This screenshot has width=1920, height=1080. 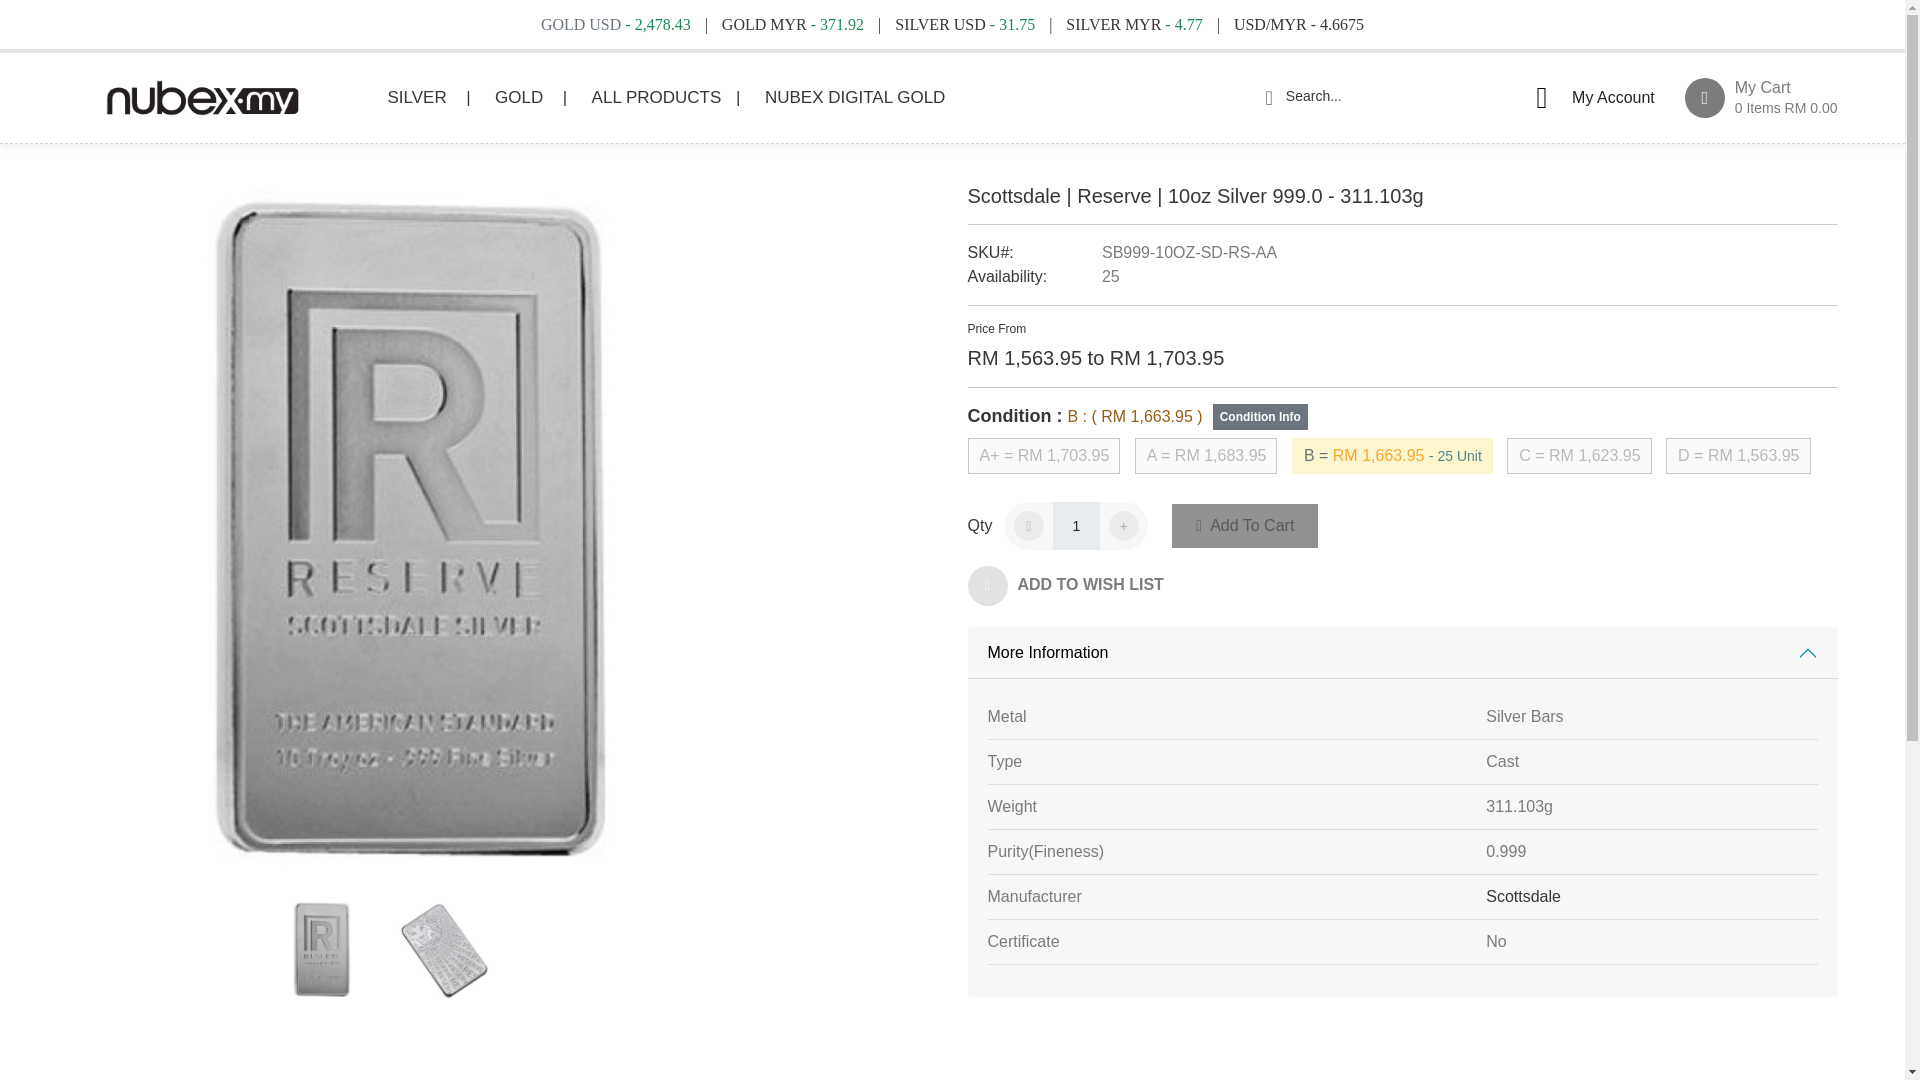 What do you see at coordinates (1588, 97) in the screenshot?
I see `1` at bounding box center [1588, 97].